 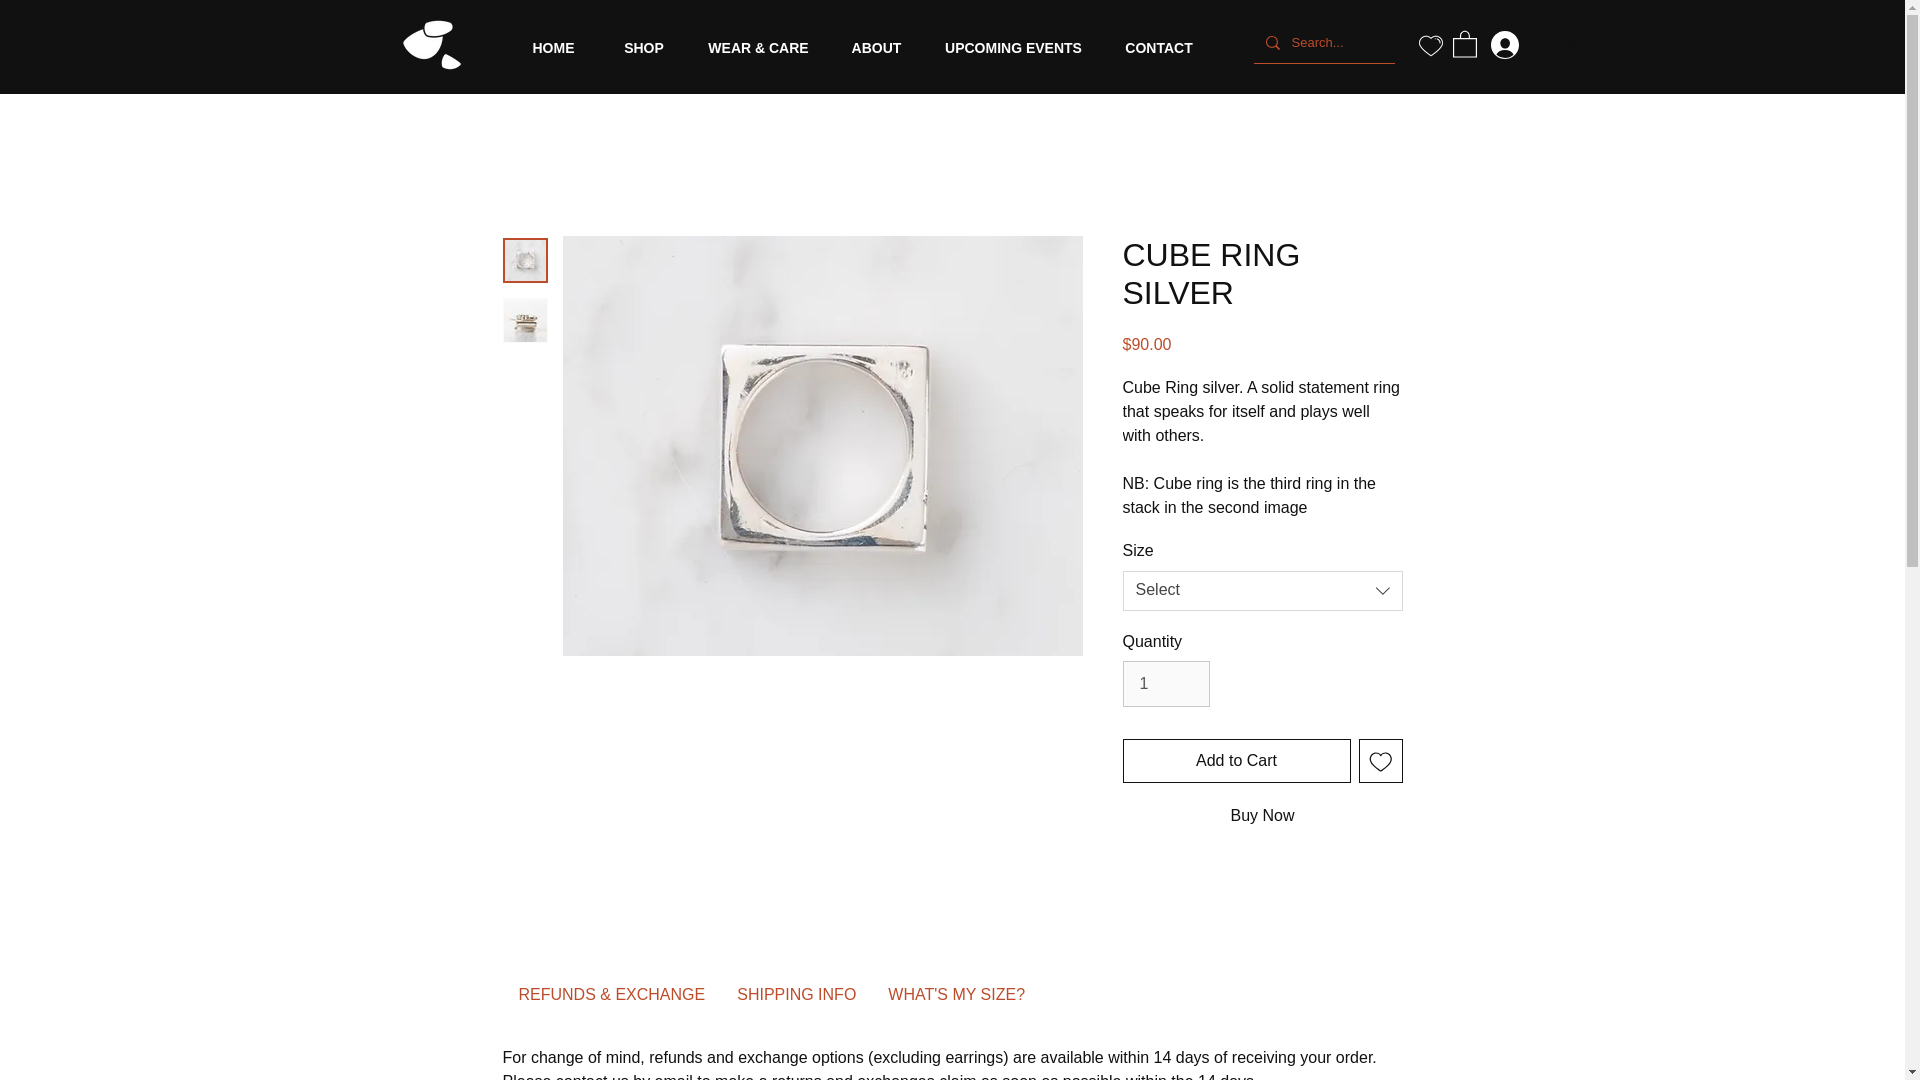 What do you see at coordinates (1158, 48) in the screenshot?
I see `CONTACT` at bounding box center [1158, 48].